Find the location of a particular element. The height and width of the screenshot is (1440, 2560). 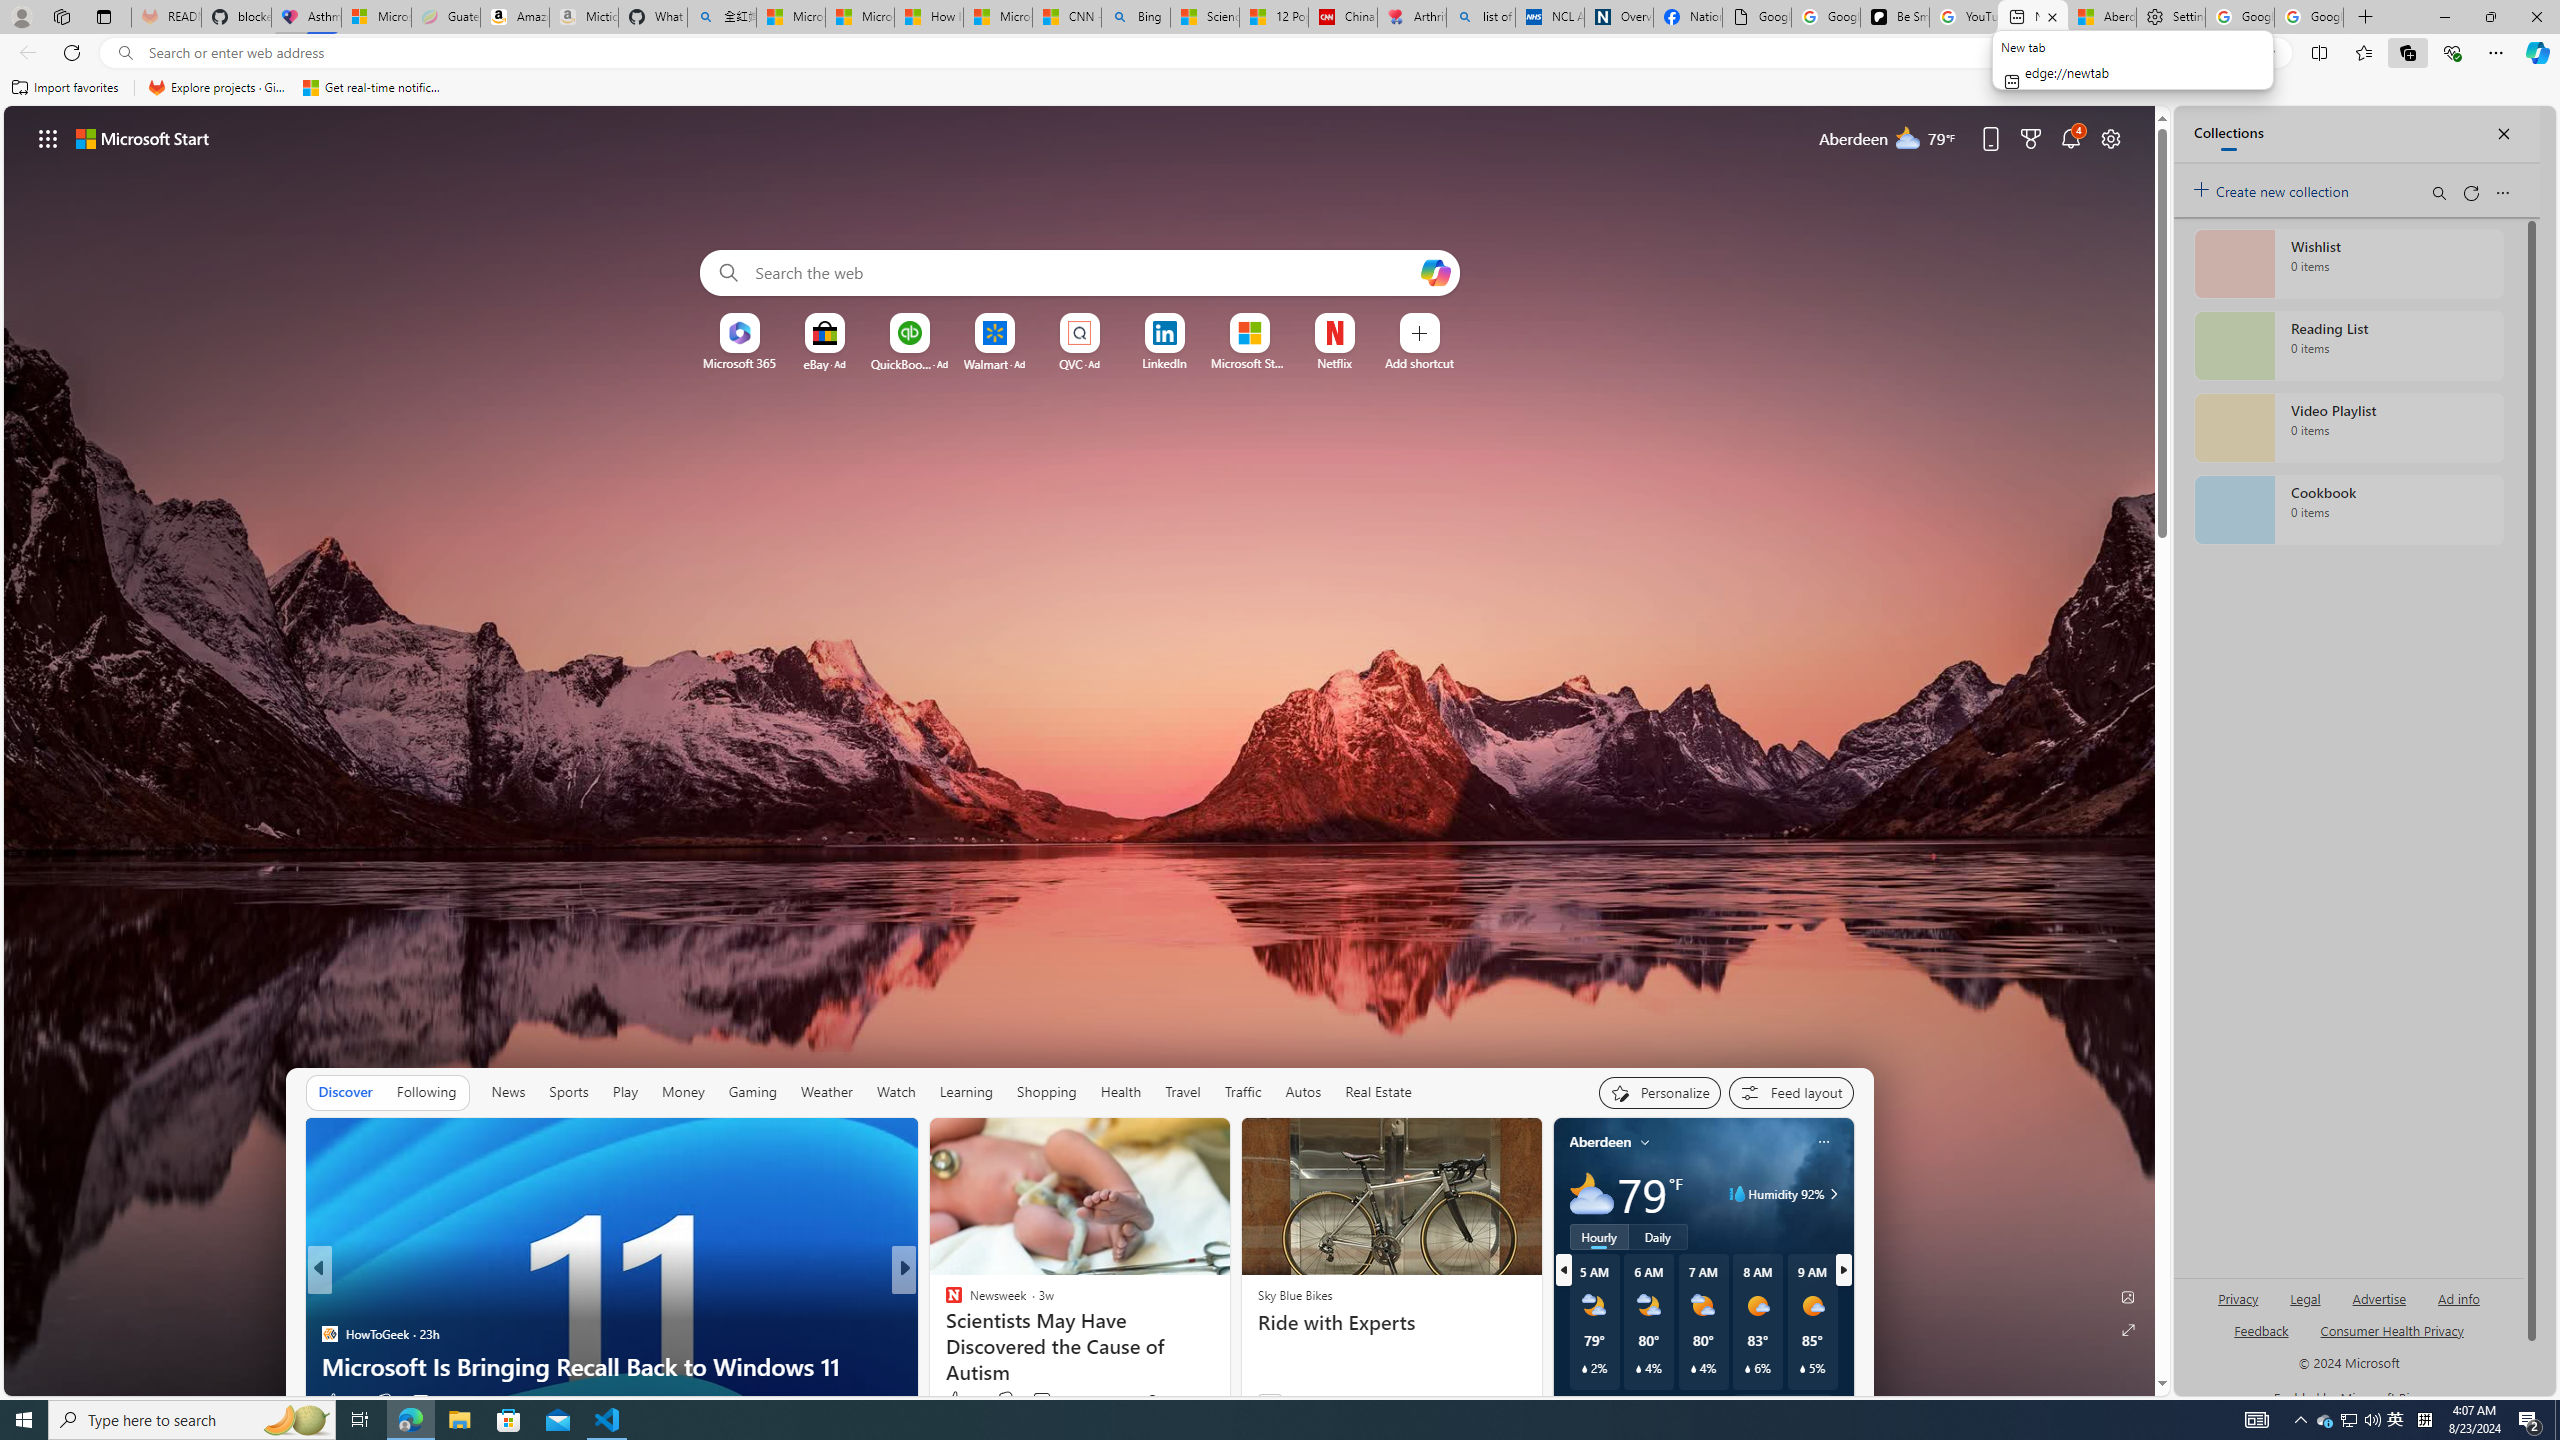

Million Dollar Sense is located at coordinates (945, 1302).